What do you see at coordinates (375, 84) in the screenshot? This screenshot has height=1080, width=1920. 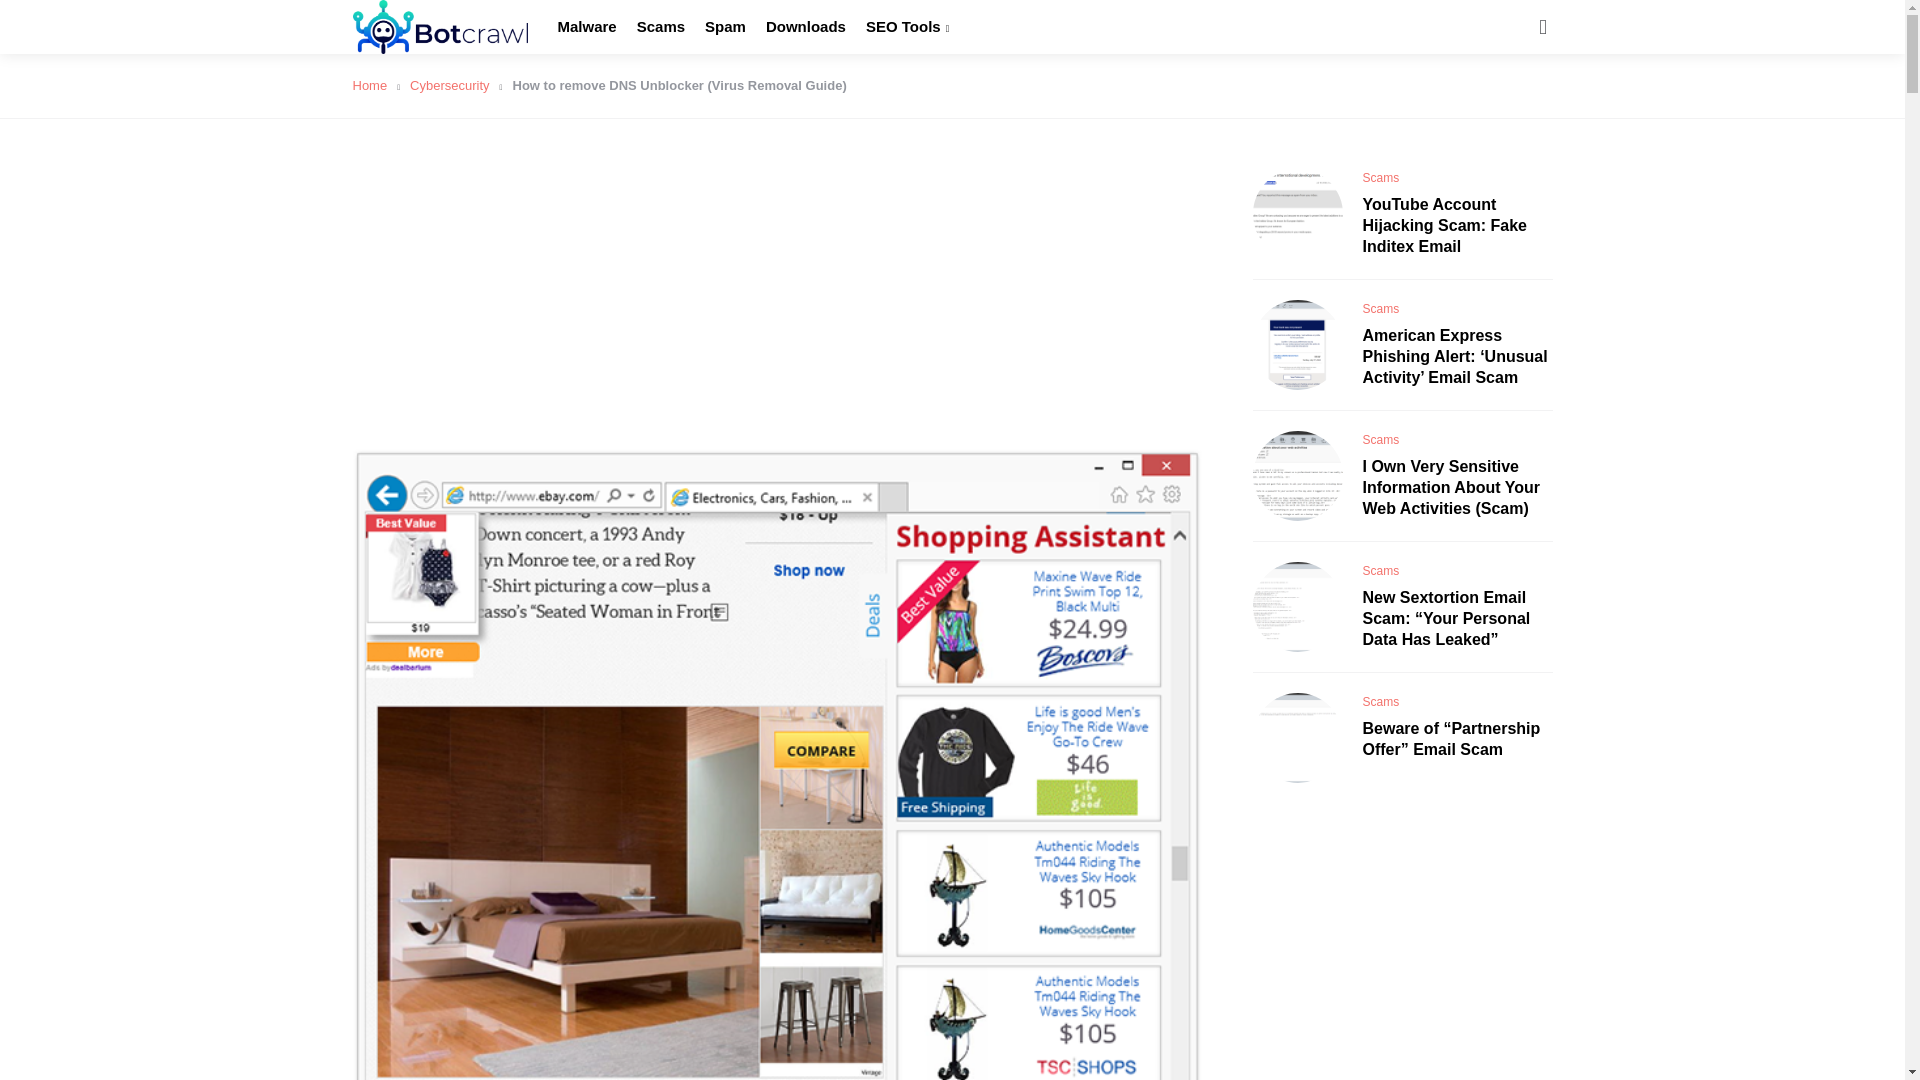 I see `Home` at bounding box center [375, 84].